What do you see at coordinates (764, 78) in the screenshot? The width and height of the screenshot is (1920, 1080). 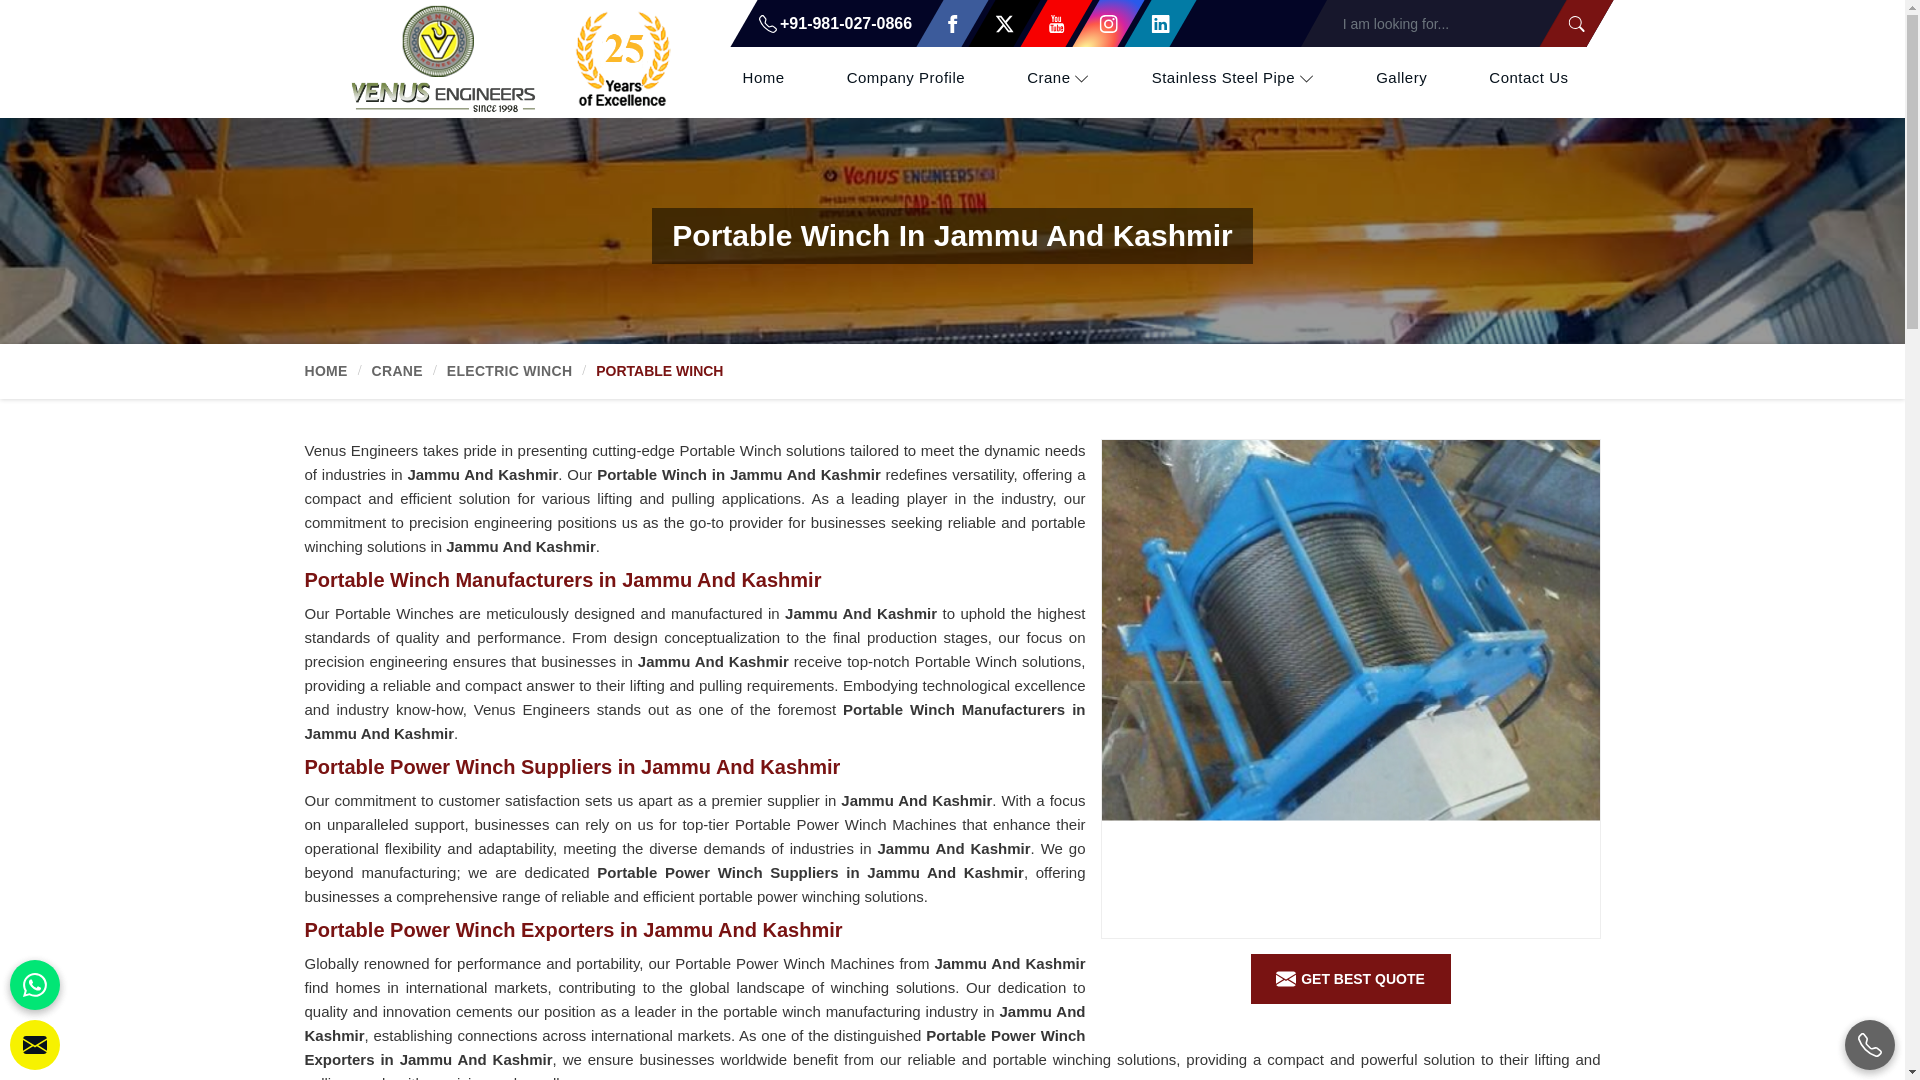 I see `Home` at bounding box center [764, 78].